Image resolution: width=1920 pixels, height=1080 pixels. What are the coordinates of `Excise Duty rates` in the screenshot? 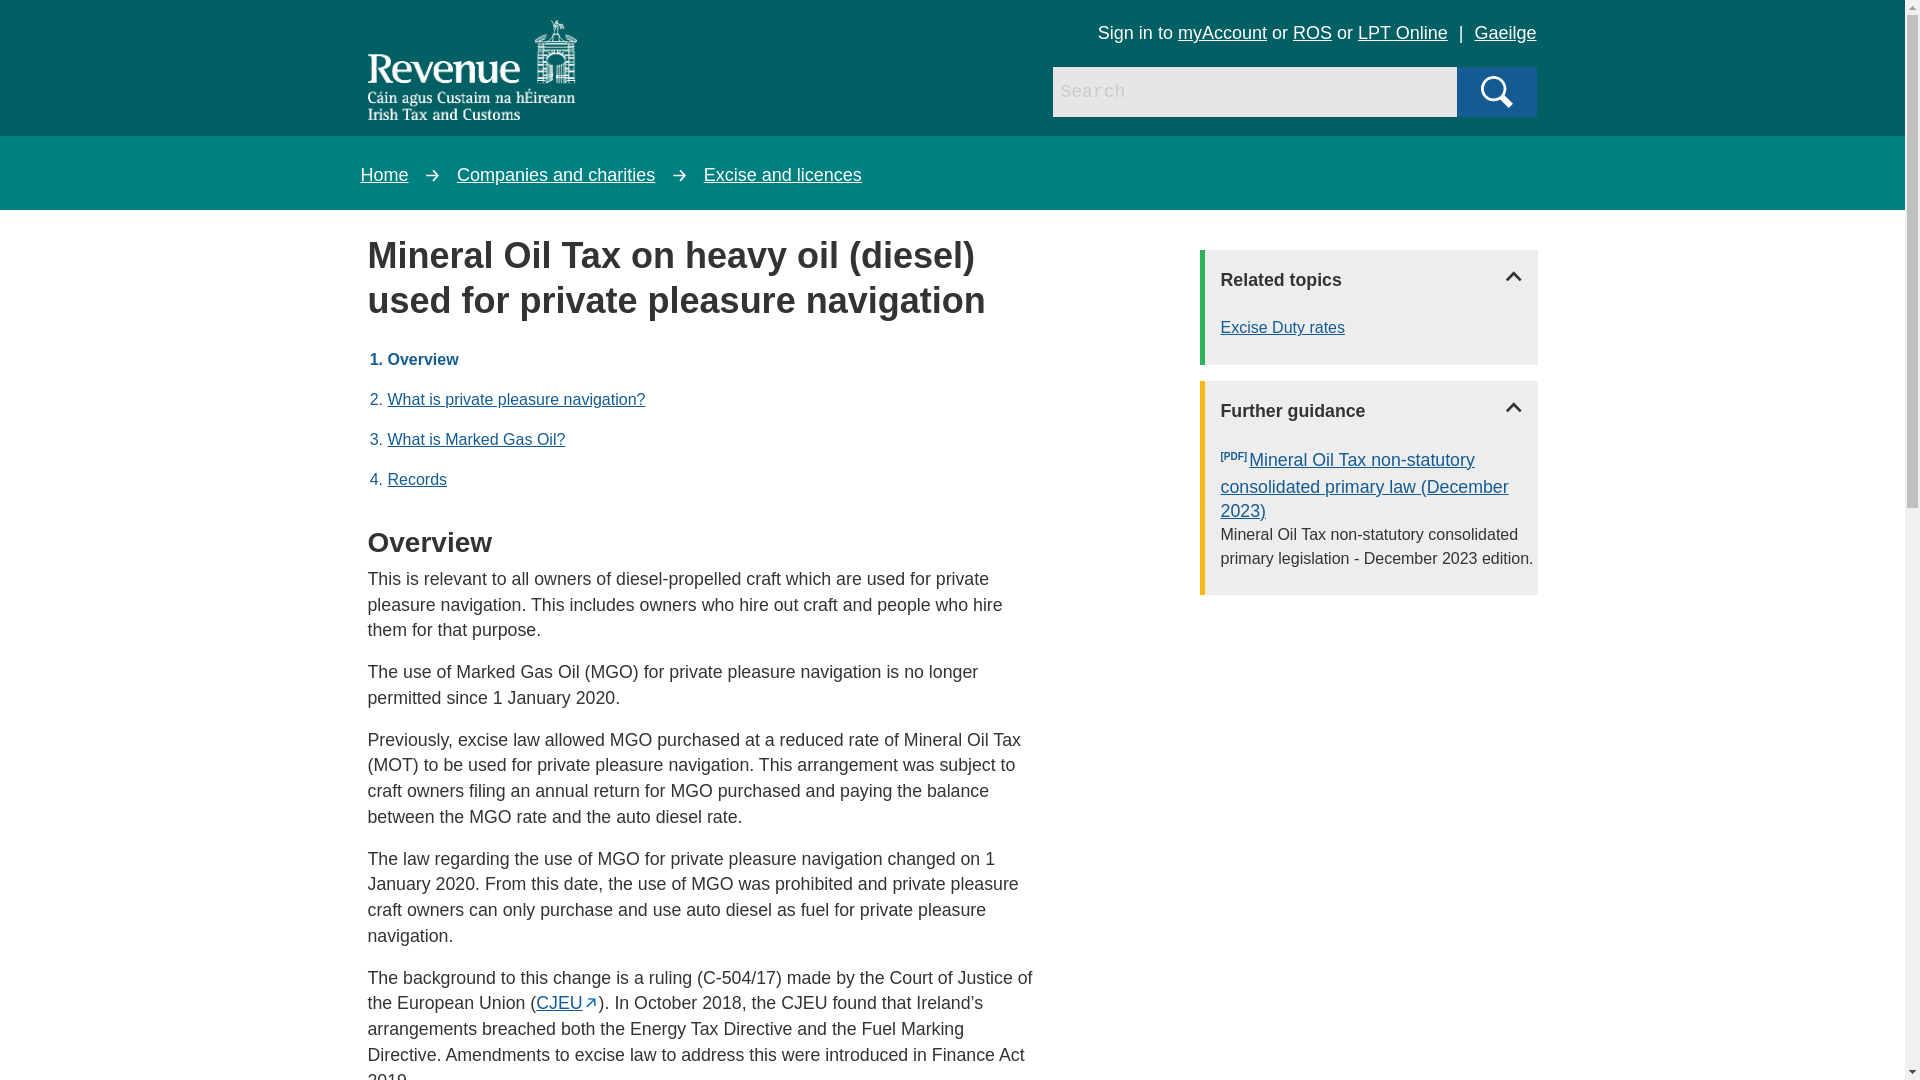 It's located at (1379, 328).